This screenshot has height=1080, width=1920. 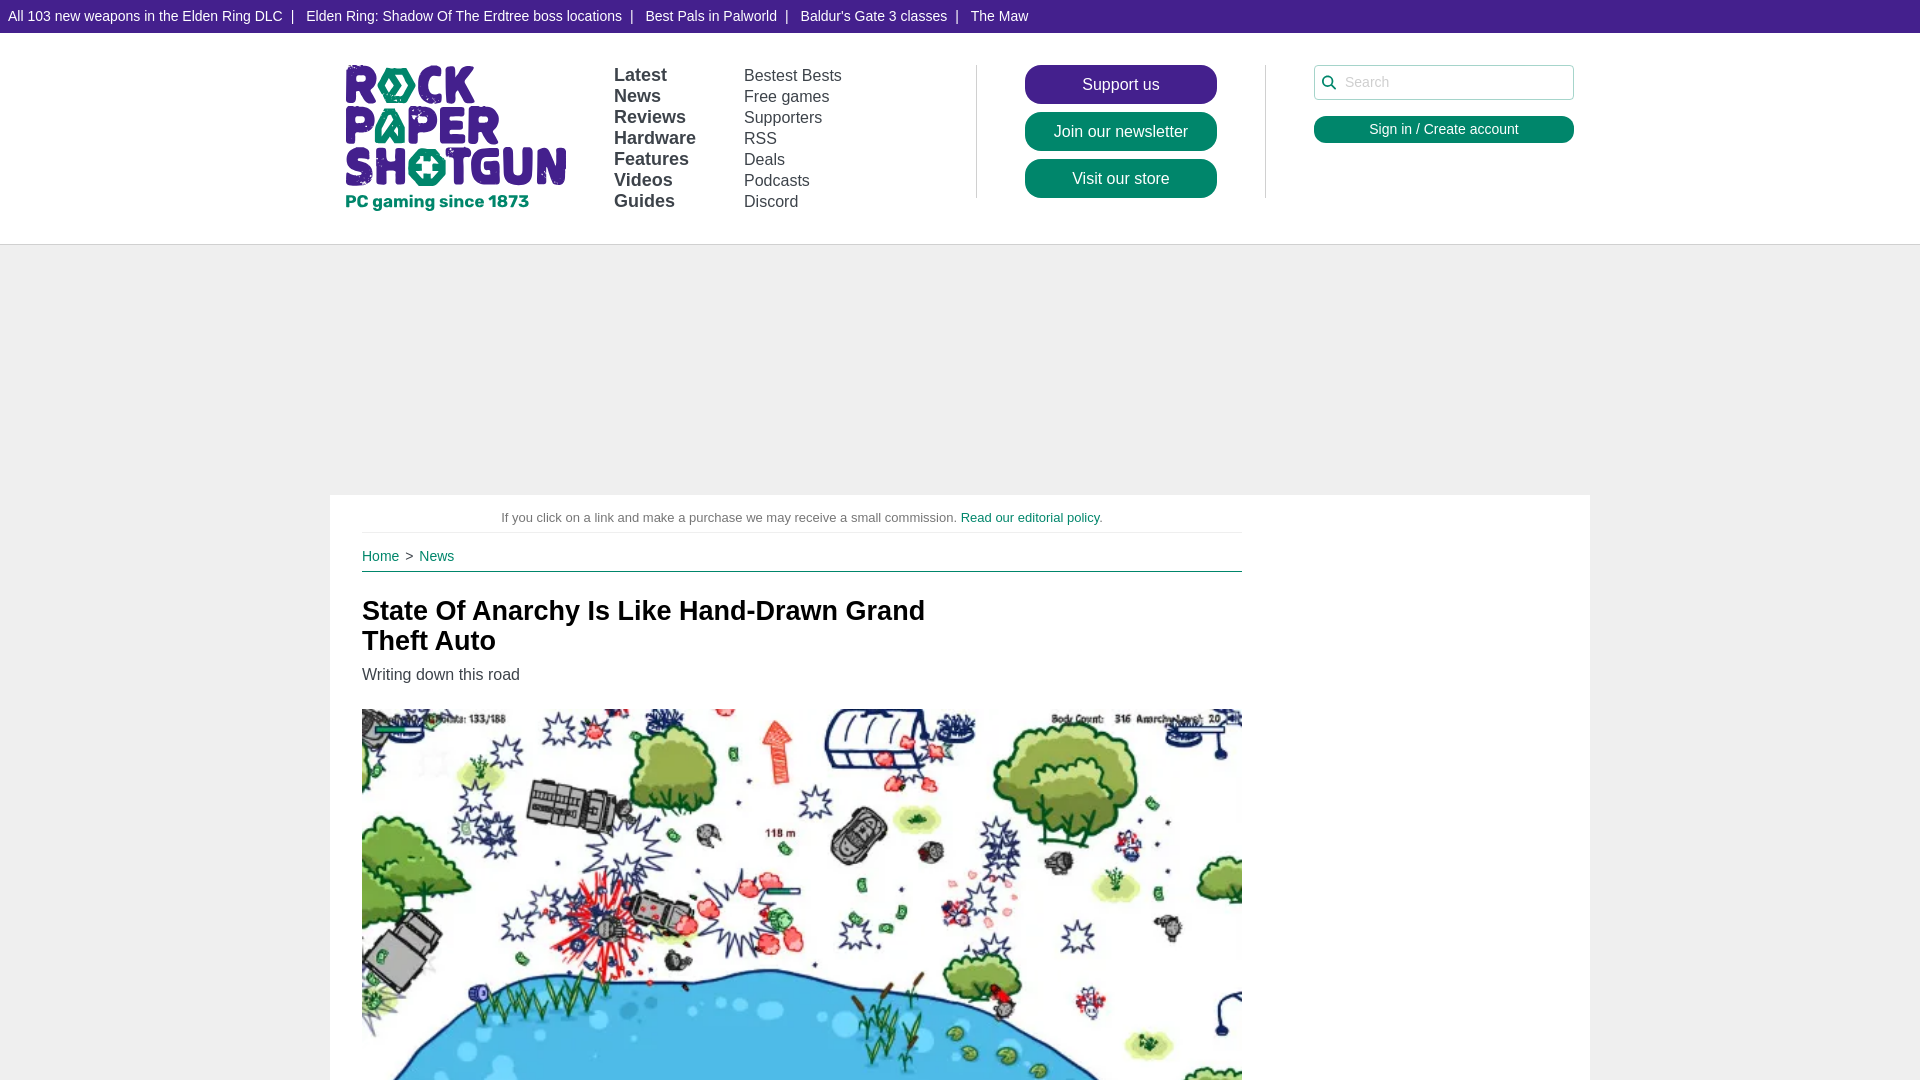 What do you see at coordinates (1000, 16) in the screenshot?
I see `The Maw` at bounding box center [1000, 16].